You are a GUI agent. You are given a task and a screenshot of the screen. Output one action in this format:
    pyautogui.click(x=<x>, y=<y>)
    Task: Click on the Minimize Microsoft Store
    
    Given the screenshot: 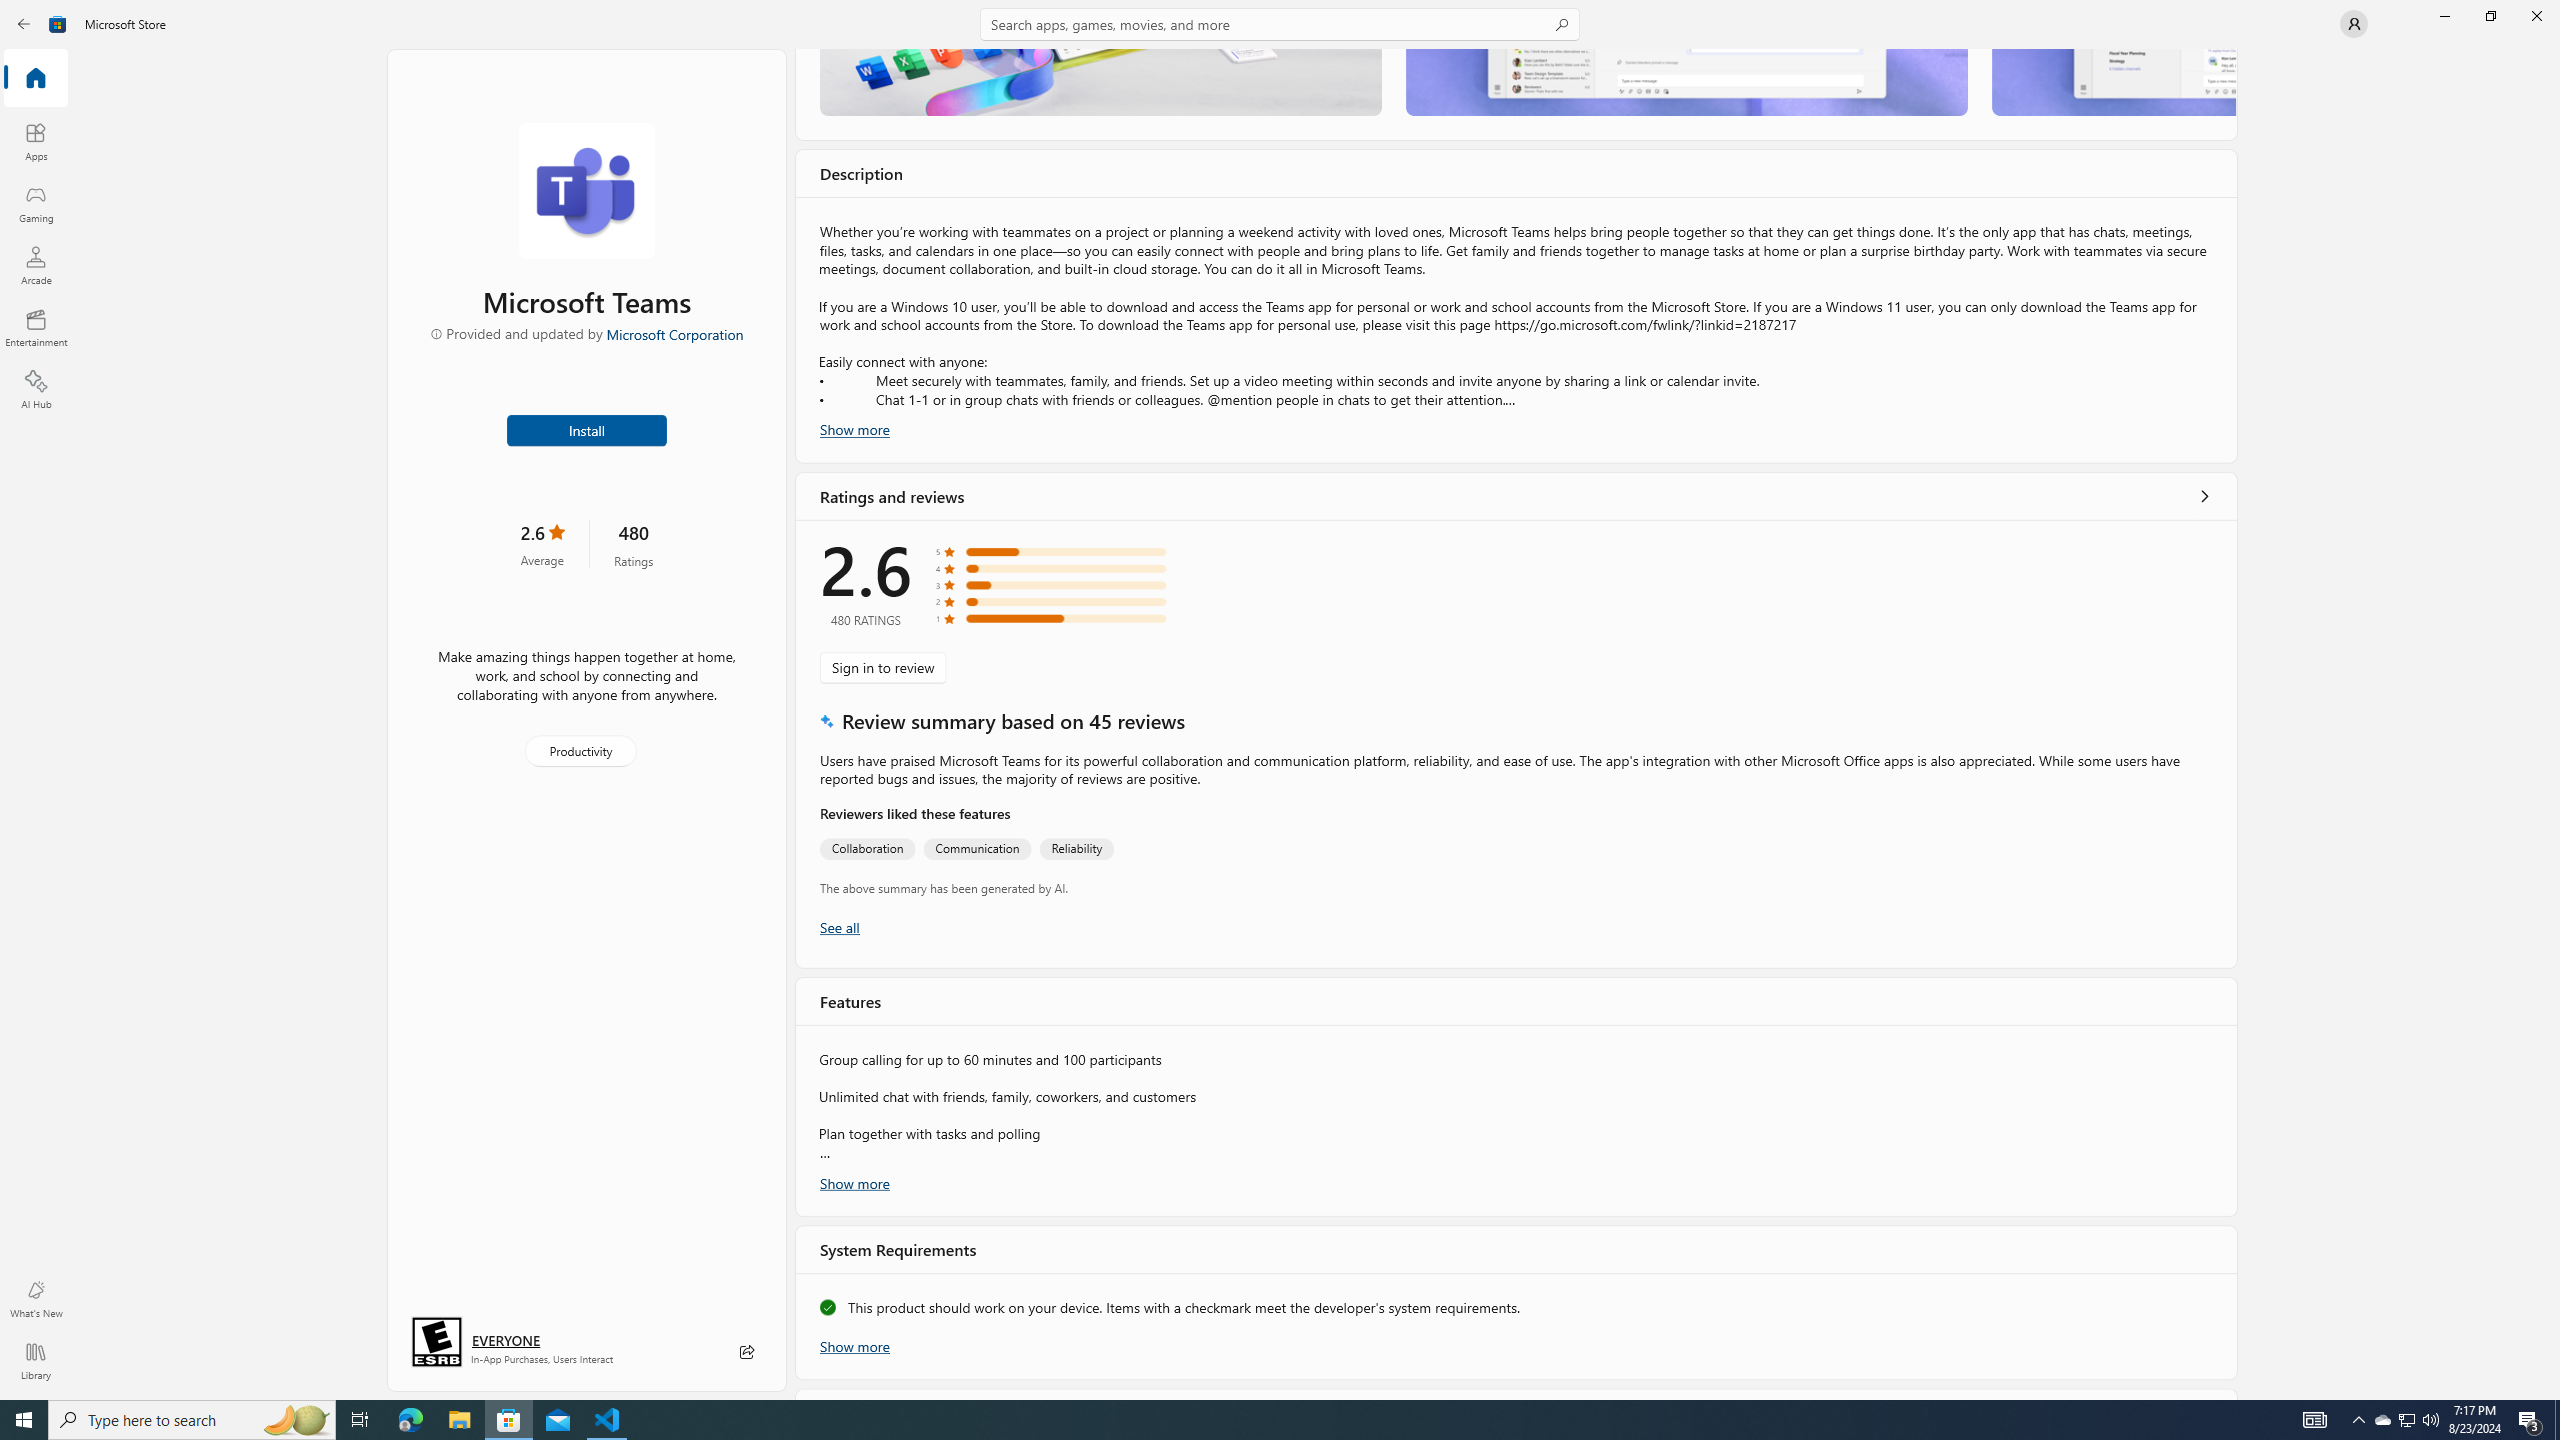 What is the action you would take?
    pyautogui.click(x=2444, y=16)
    